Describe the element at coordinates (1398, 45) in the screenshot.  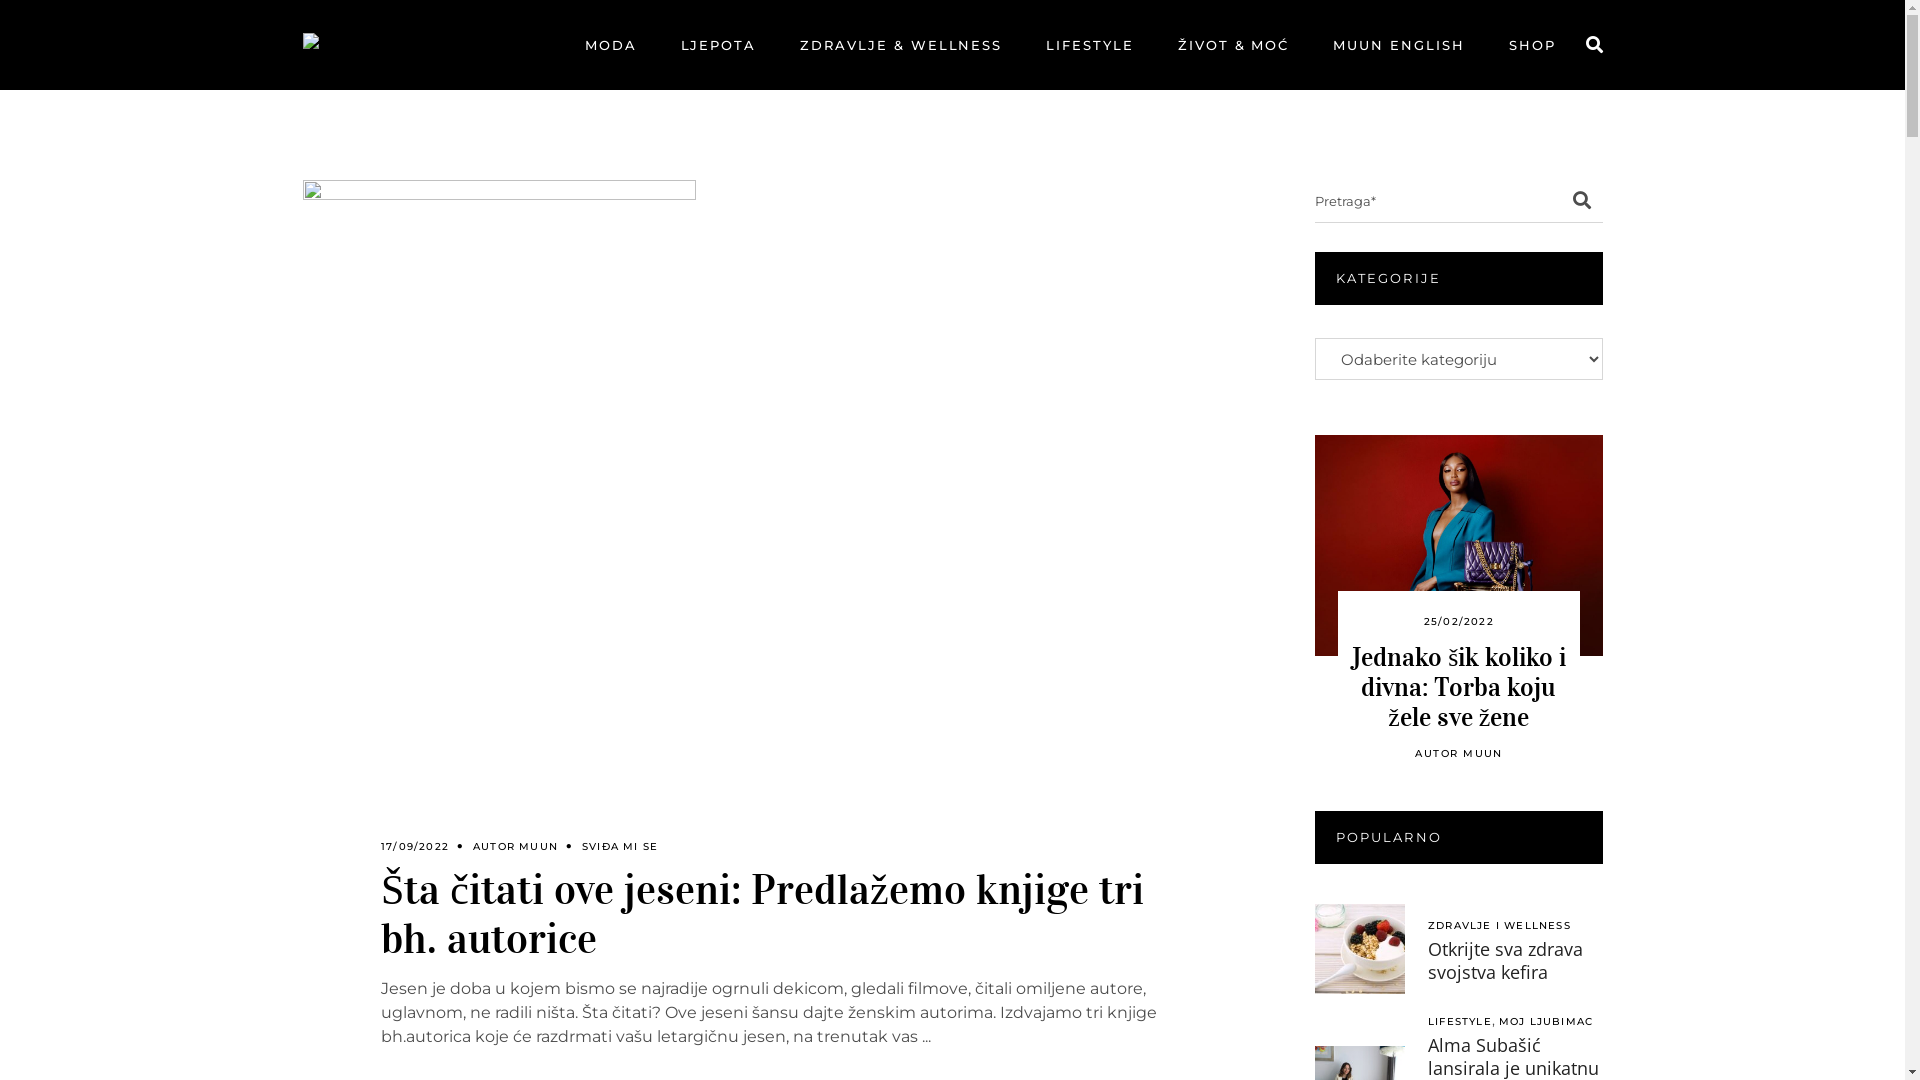
I see `MUUN ENGLISH` at that location.